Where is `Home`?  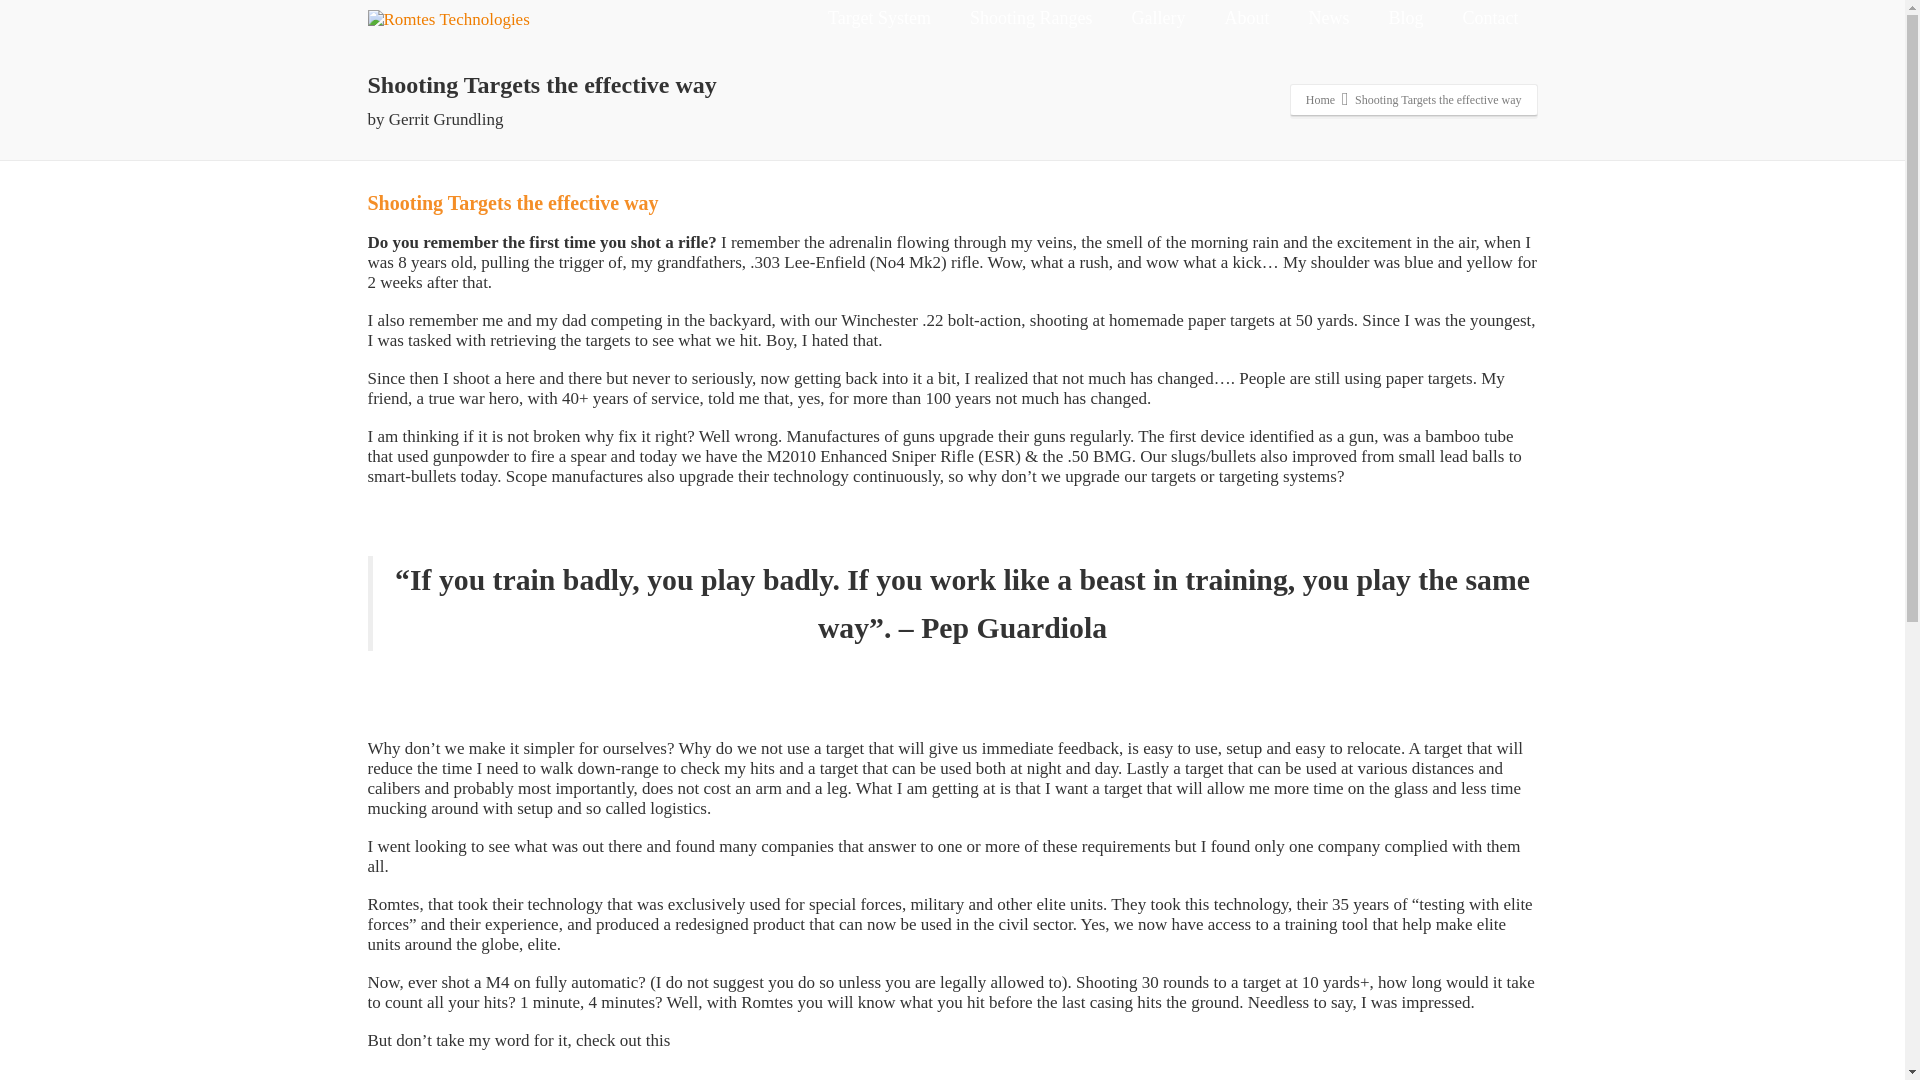 Home is located at coordinates (1320, 99).